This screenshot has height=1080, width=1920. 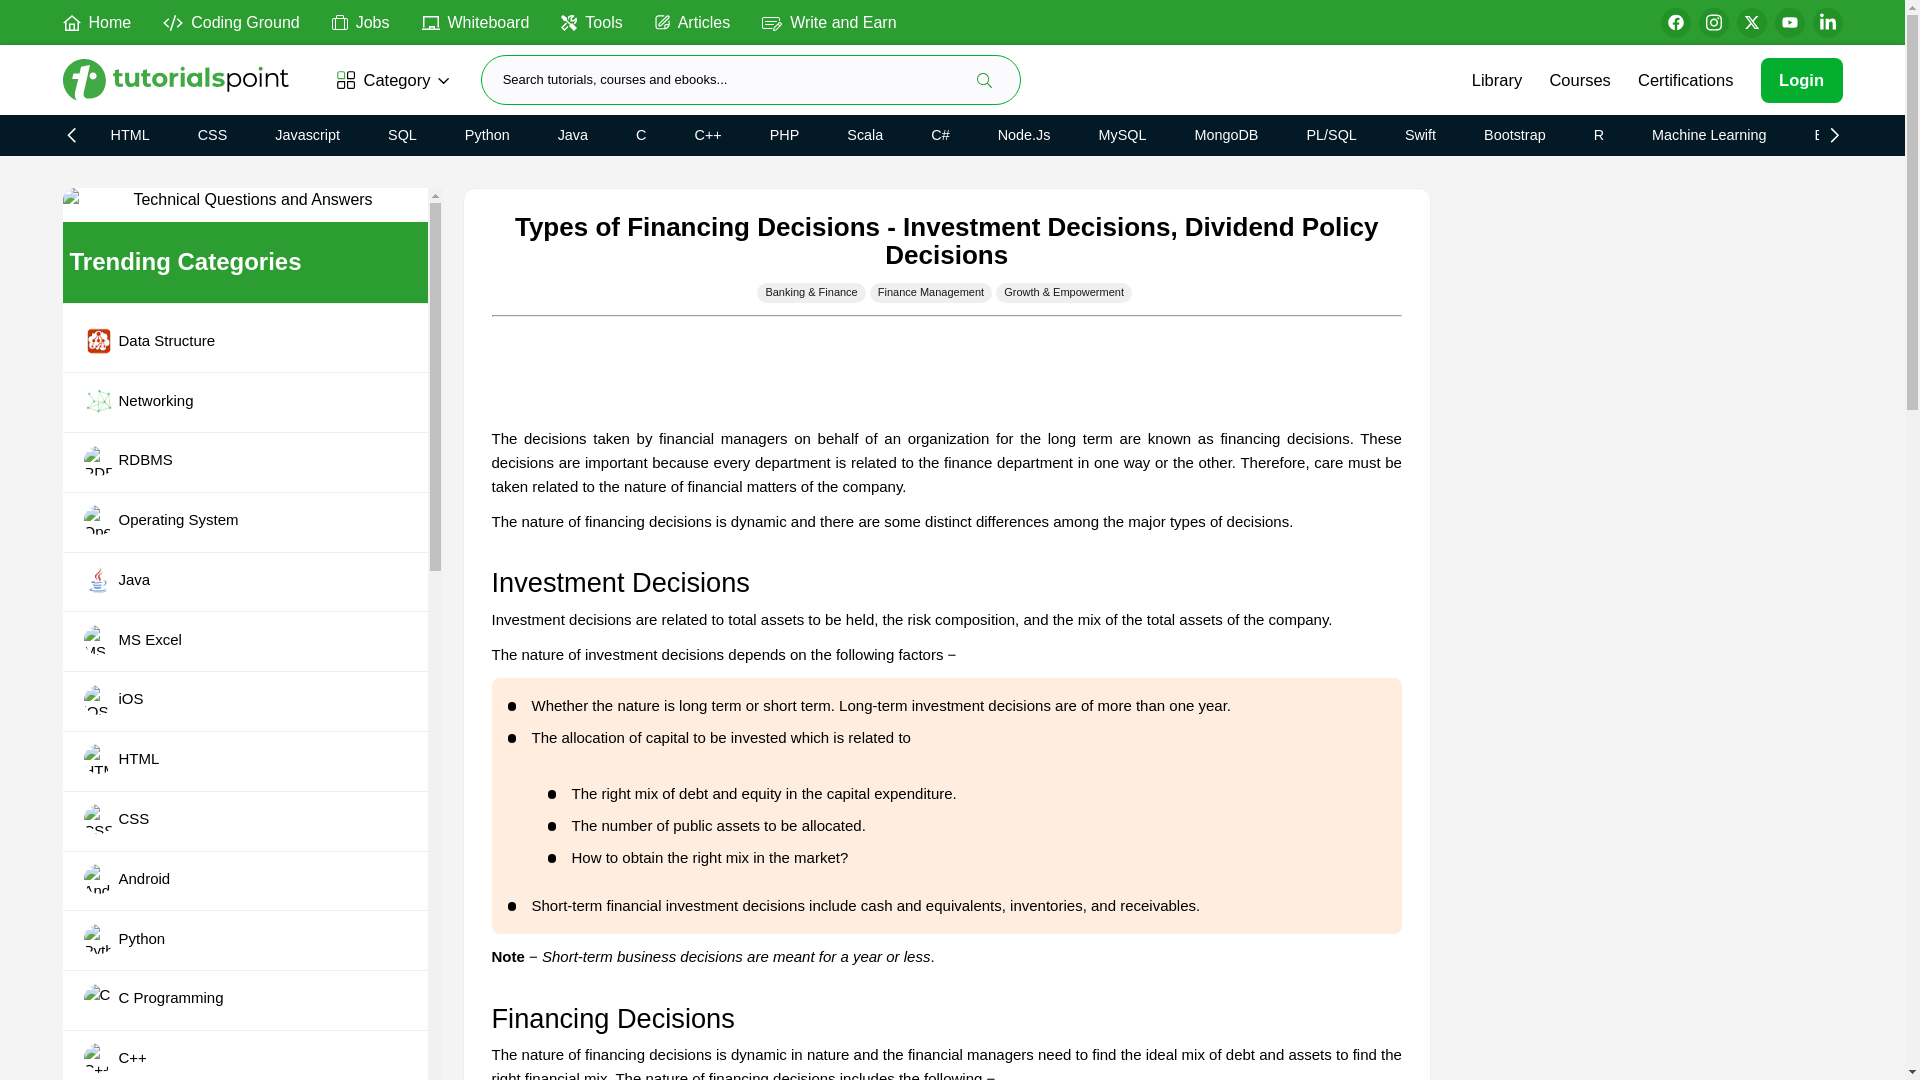 What do you see at coordinates (1826, 22) in the screenshot?
I see `Follow on LinkedIn` at bounding box center [1826, 22].